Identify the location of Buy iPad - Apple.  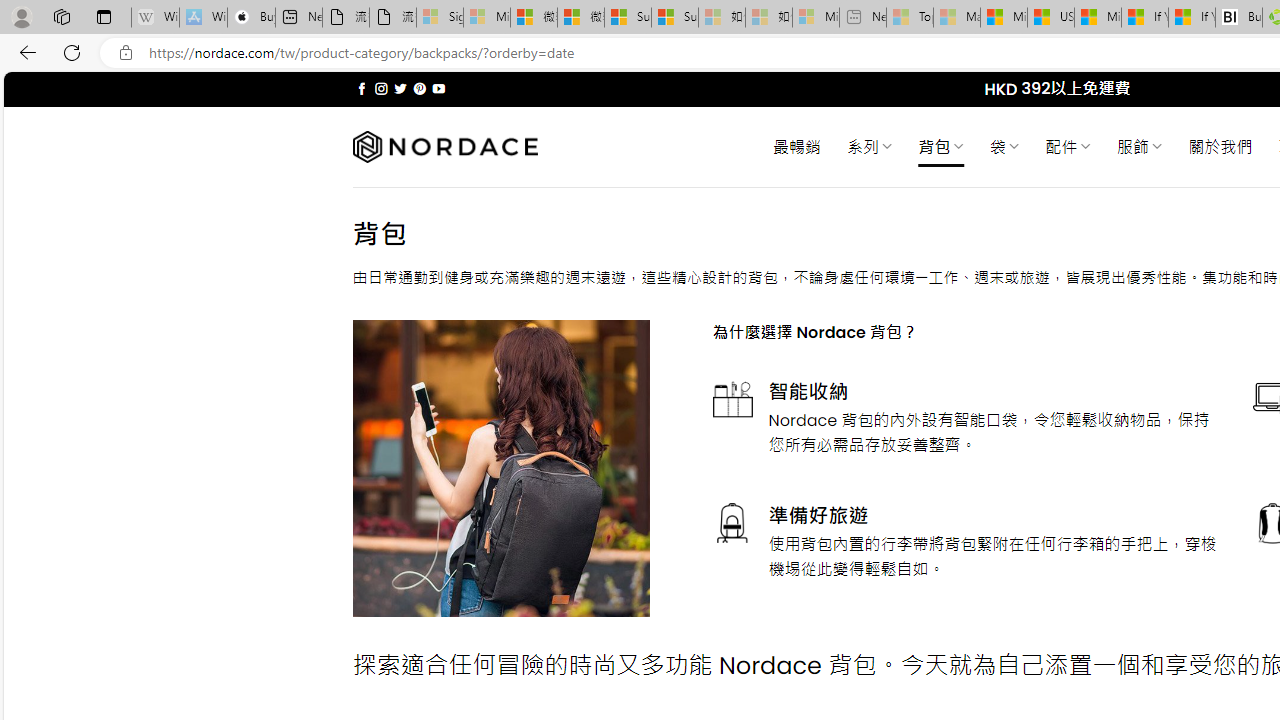
(251, 18).